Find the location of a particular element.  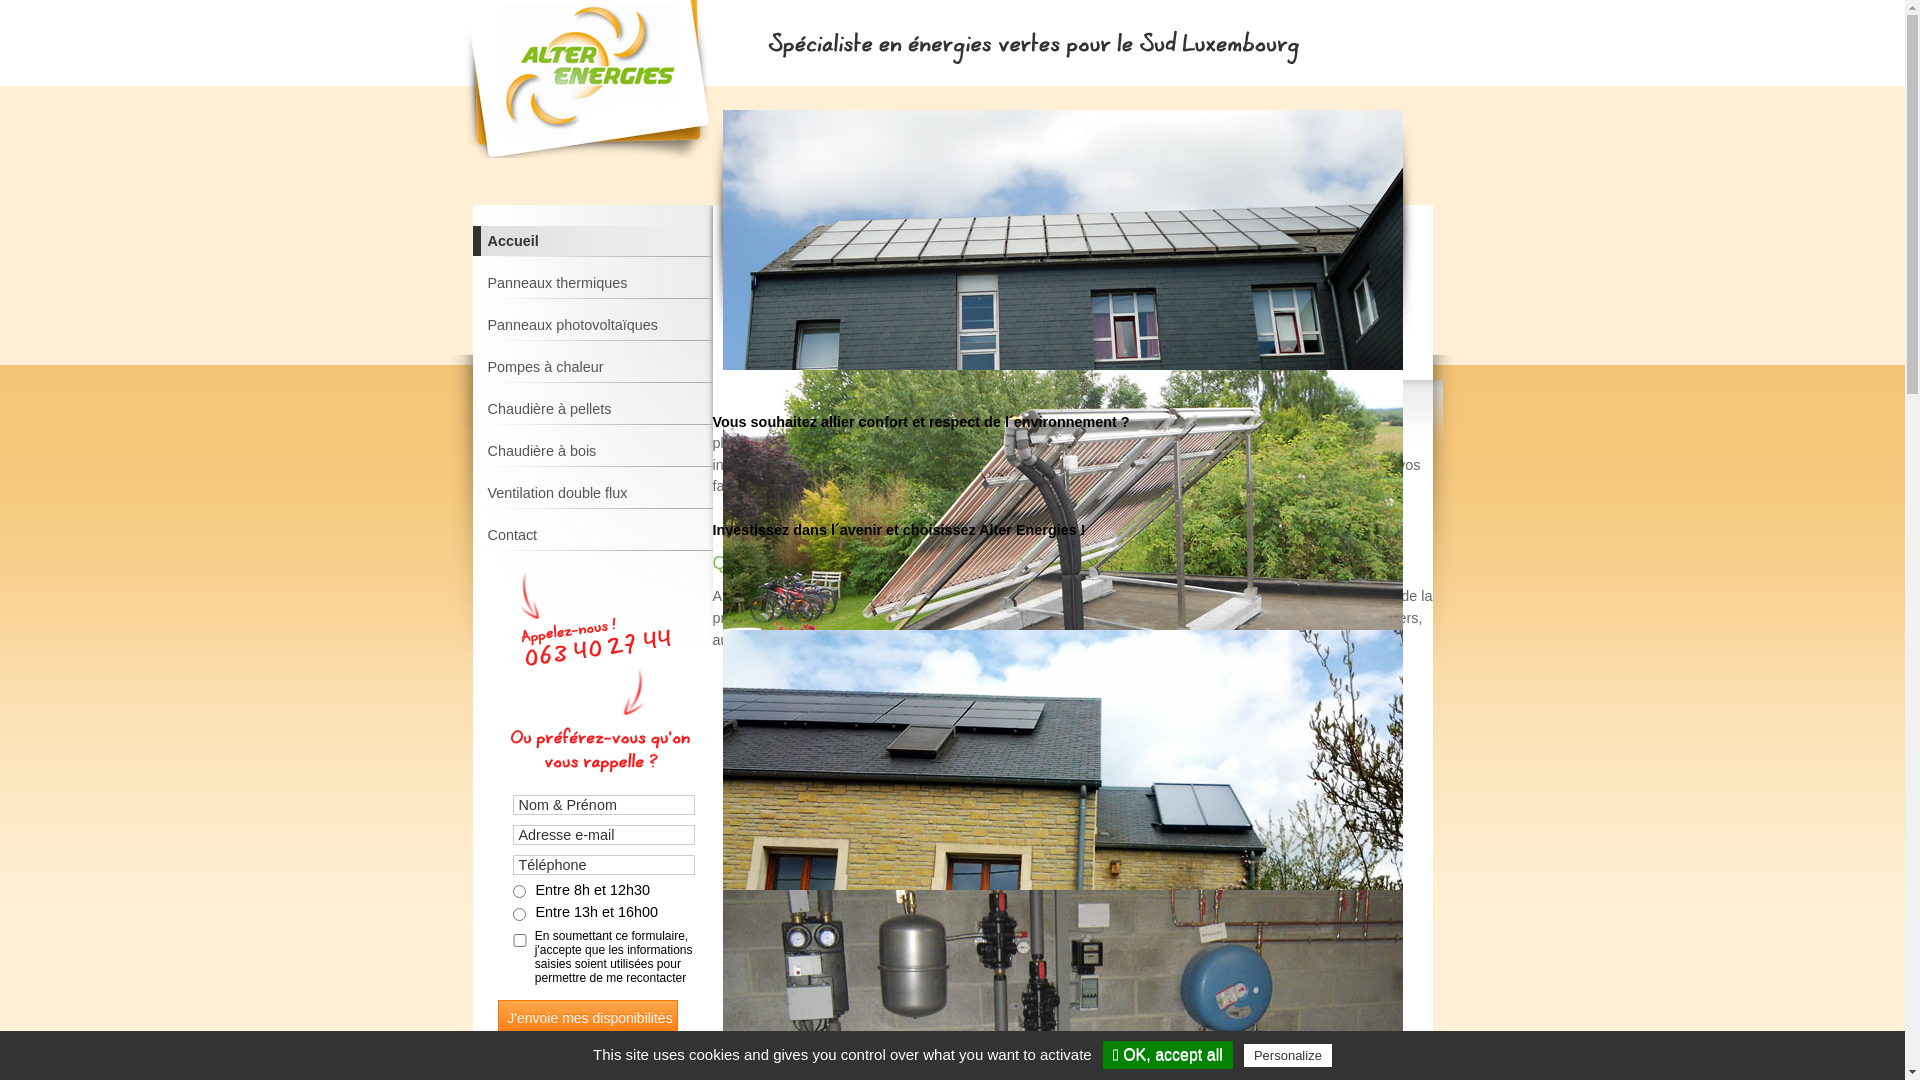

Contact is located at coordinates (602, 540).